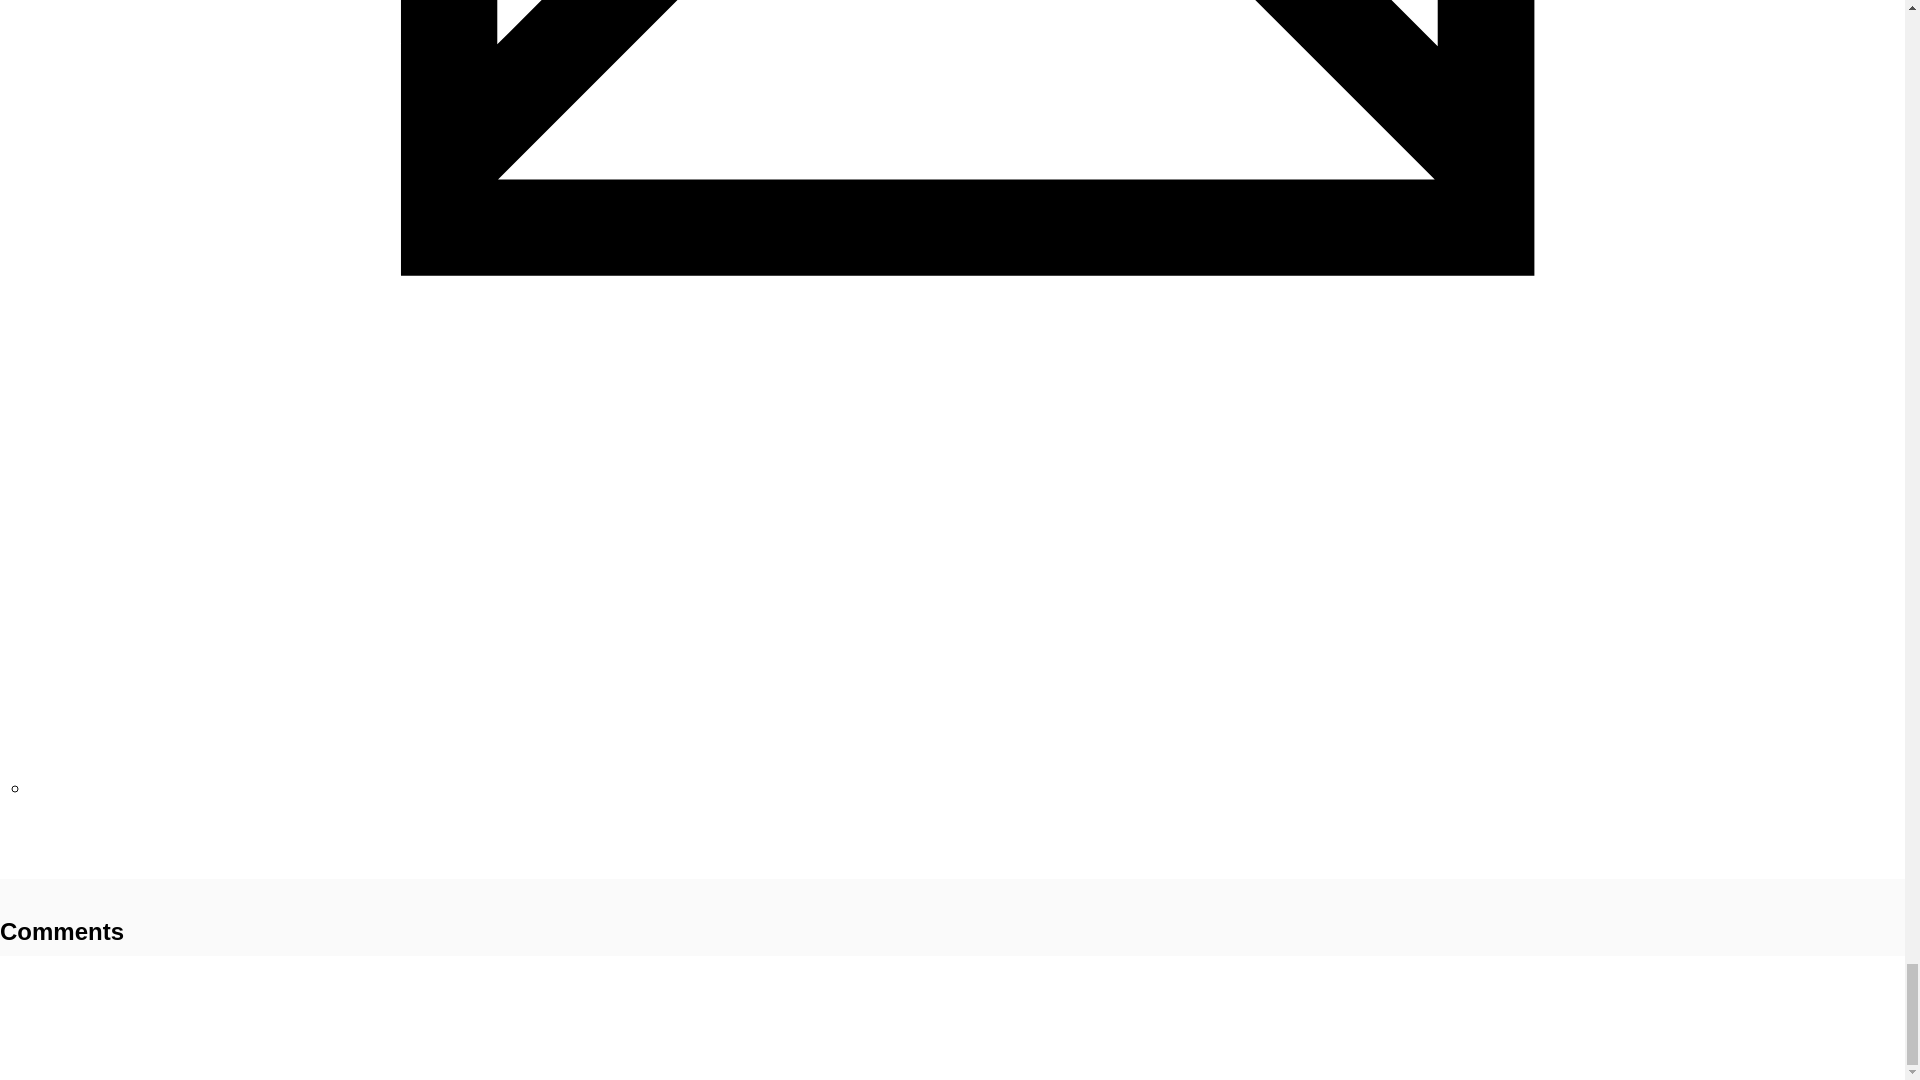 The image size is (1920, 1080). I want to click on ADD NEW COMMENT, so click(66, 866).